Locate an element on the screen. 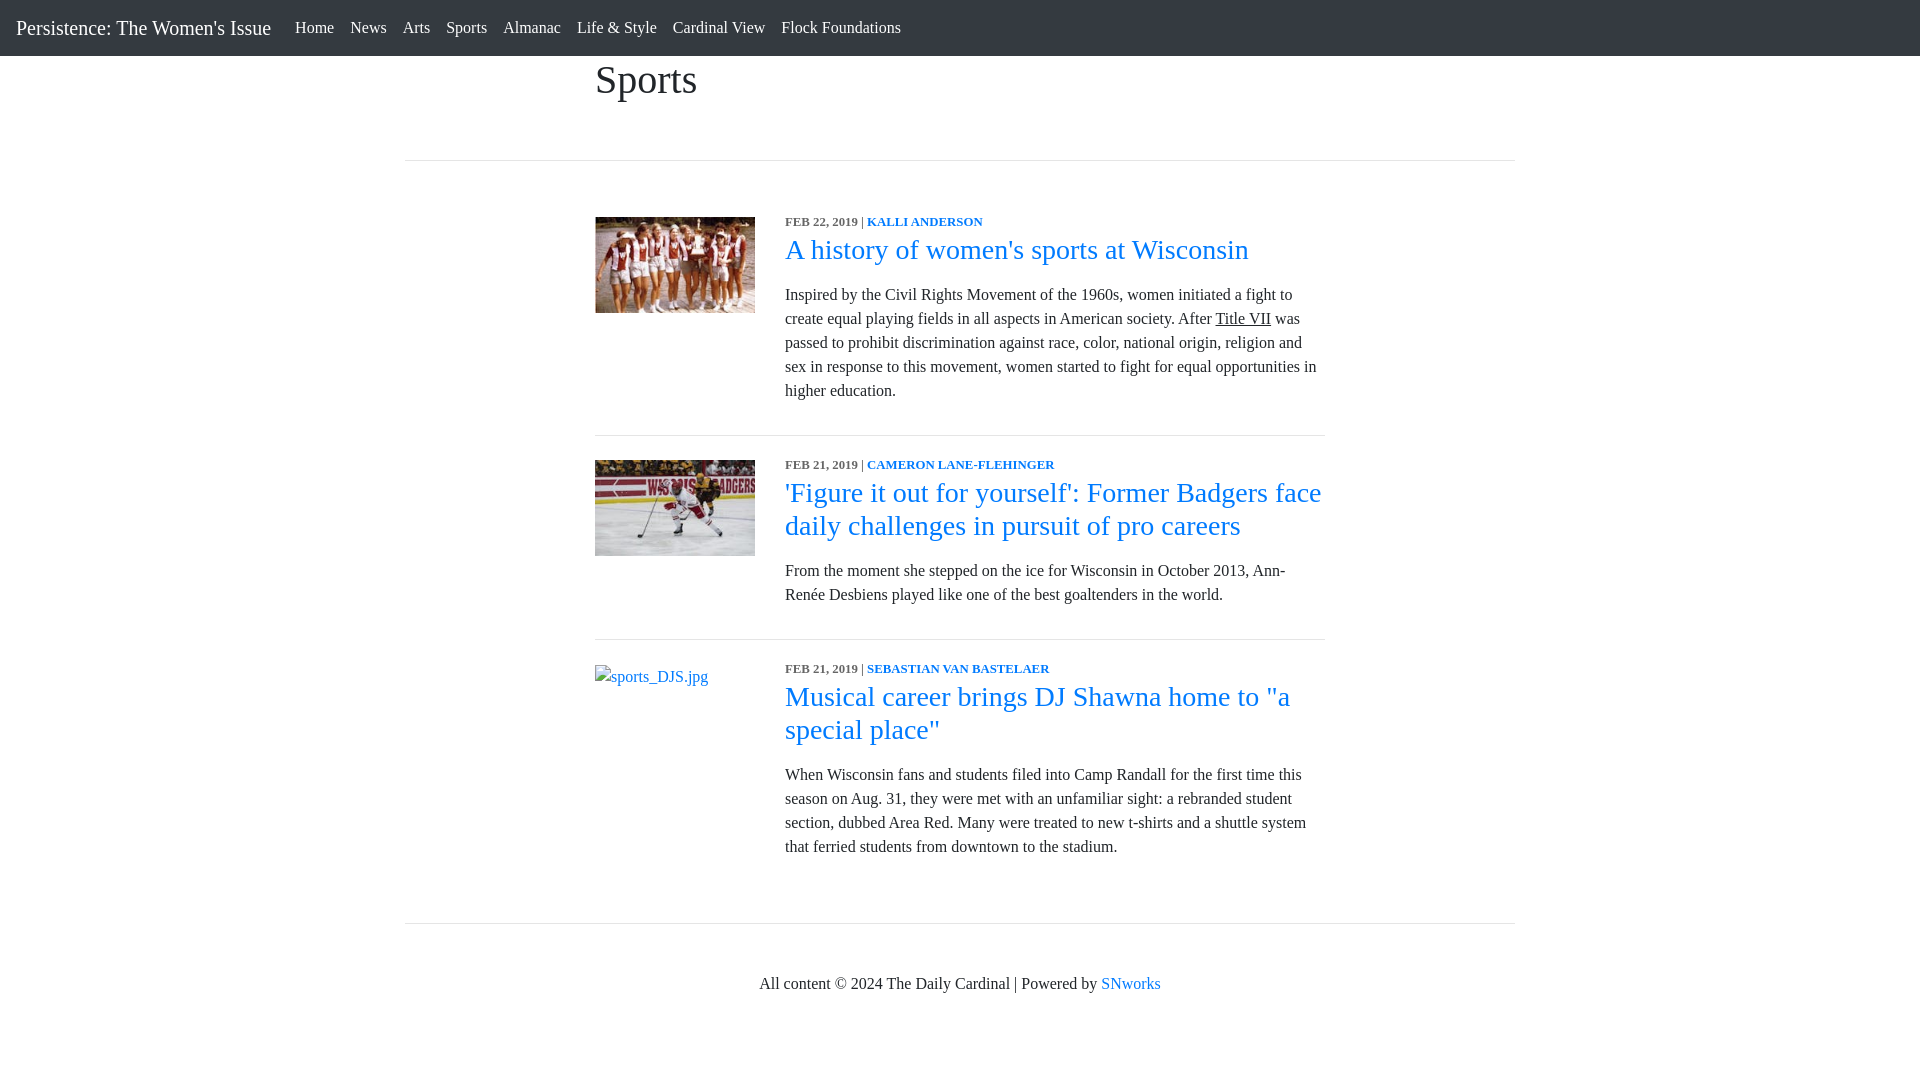 Image resolution: width=1920 pixels, height=1080 pixels. Sports is located at coordinates (466, 27).